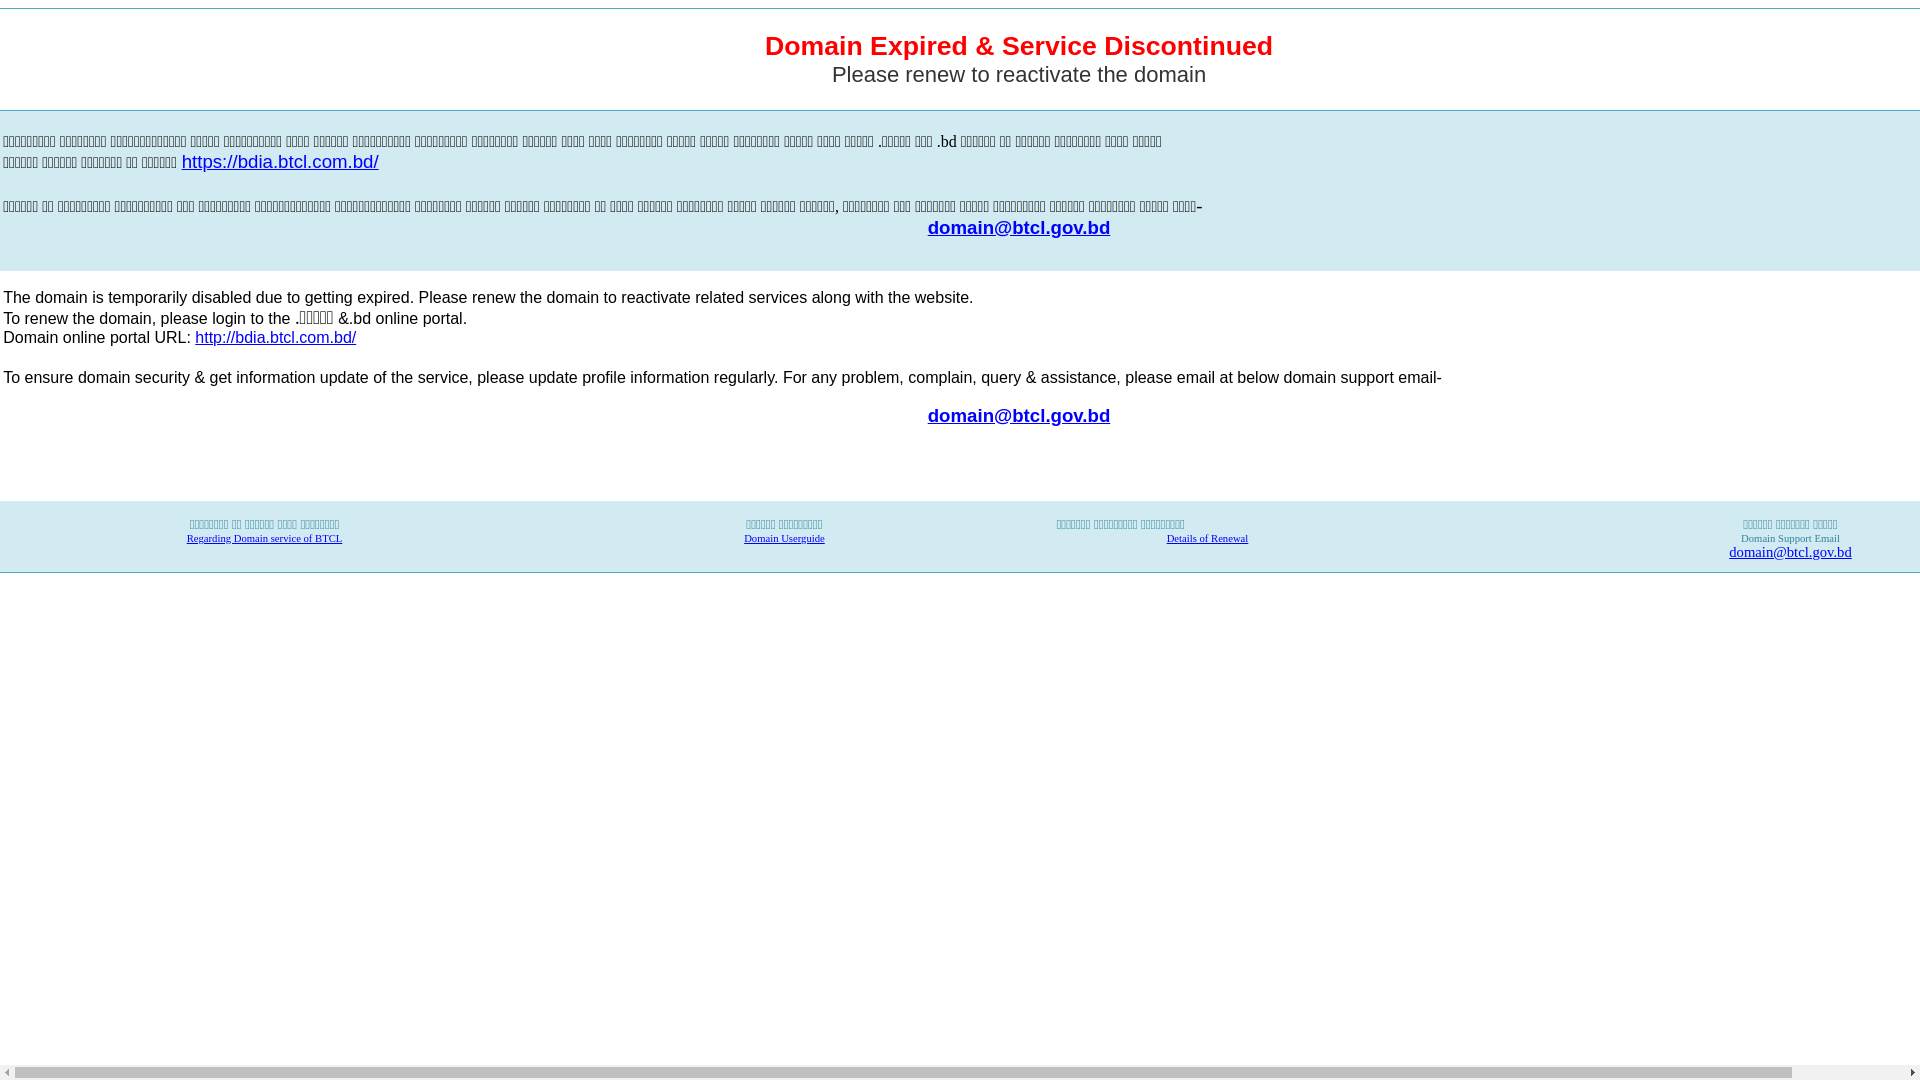 This screenshot has height=1080, width=1920. Describe the element at coordinates (276, 338) in the screenshot. I see `http://bdia.btcl.com.bd/` at that location.